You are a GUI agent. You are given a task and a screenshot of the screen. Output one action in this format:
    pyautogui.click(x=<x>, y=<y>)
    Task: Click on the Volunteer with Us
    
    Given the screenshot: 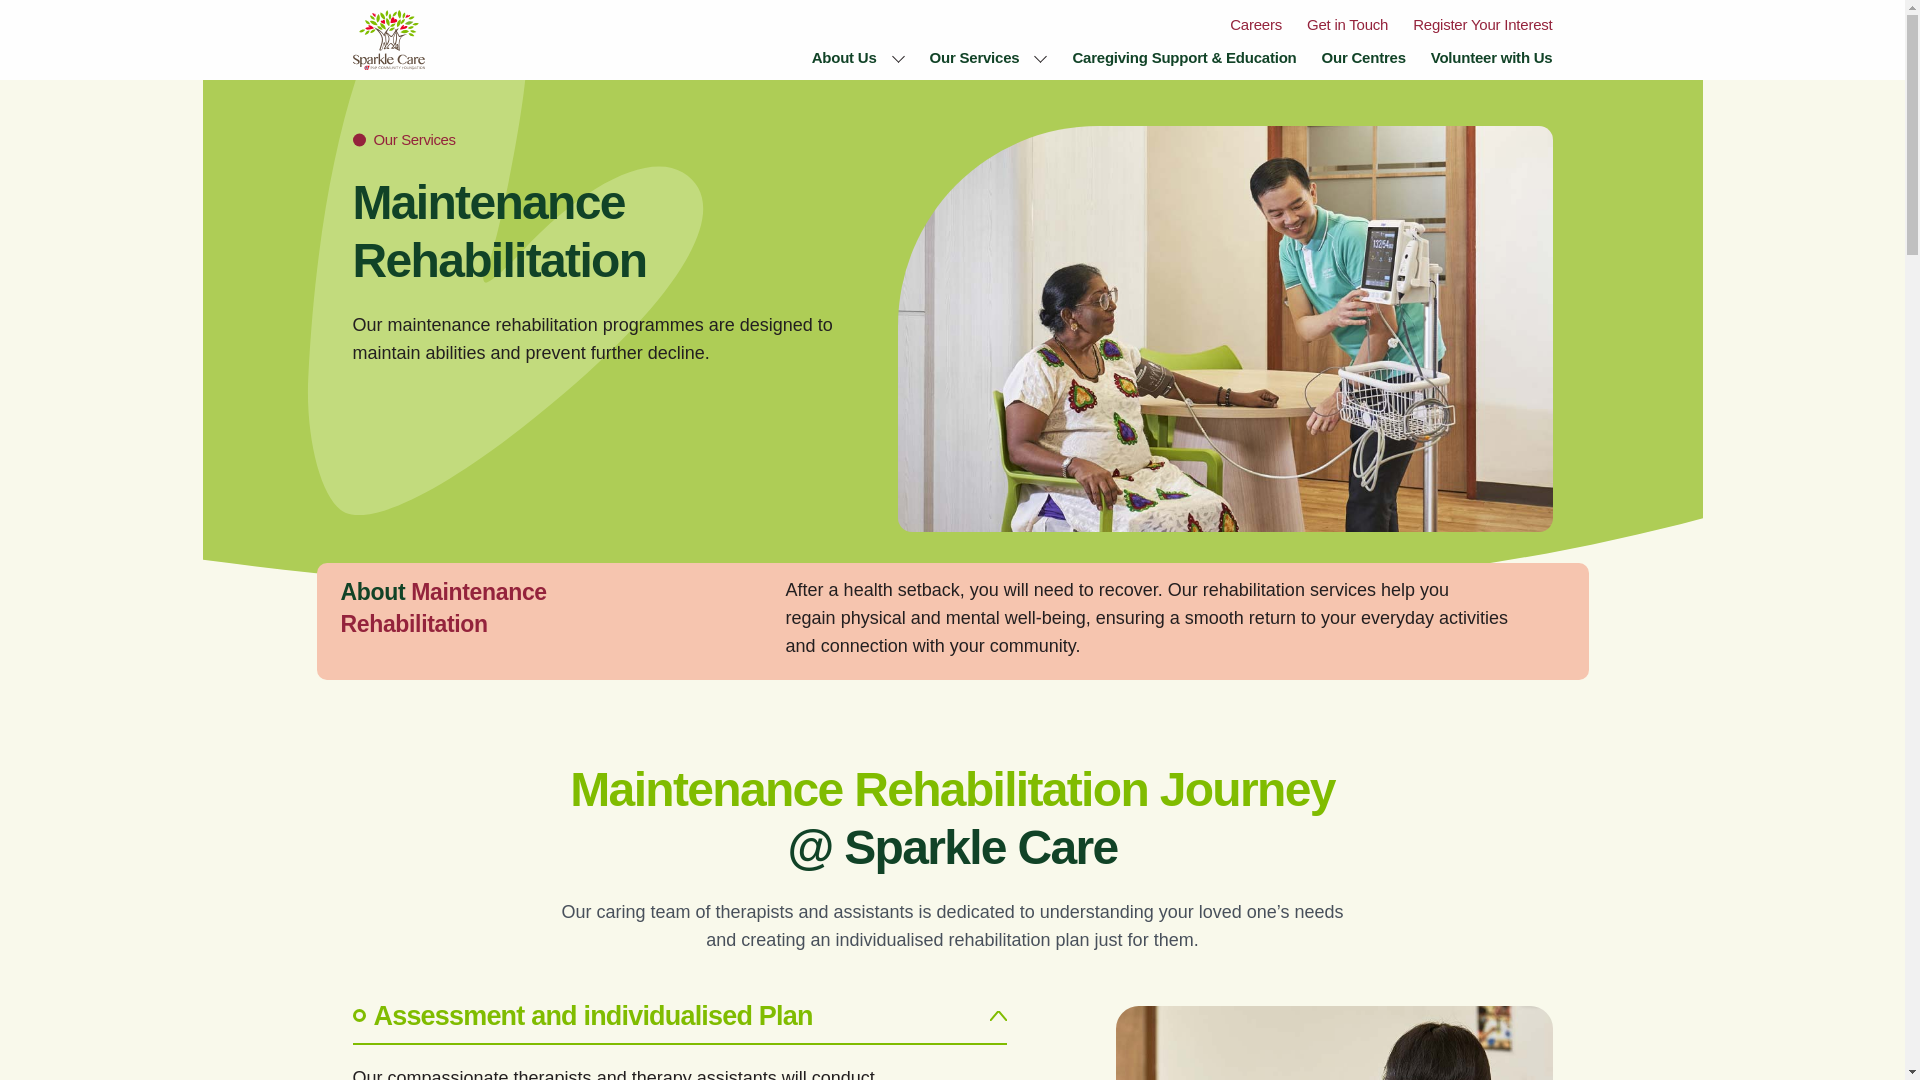 What is the action you would take?
    pyautogui.click(x=1492, y=56)
    